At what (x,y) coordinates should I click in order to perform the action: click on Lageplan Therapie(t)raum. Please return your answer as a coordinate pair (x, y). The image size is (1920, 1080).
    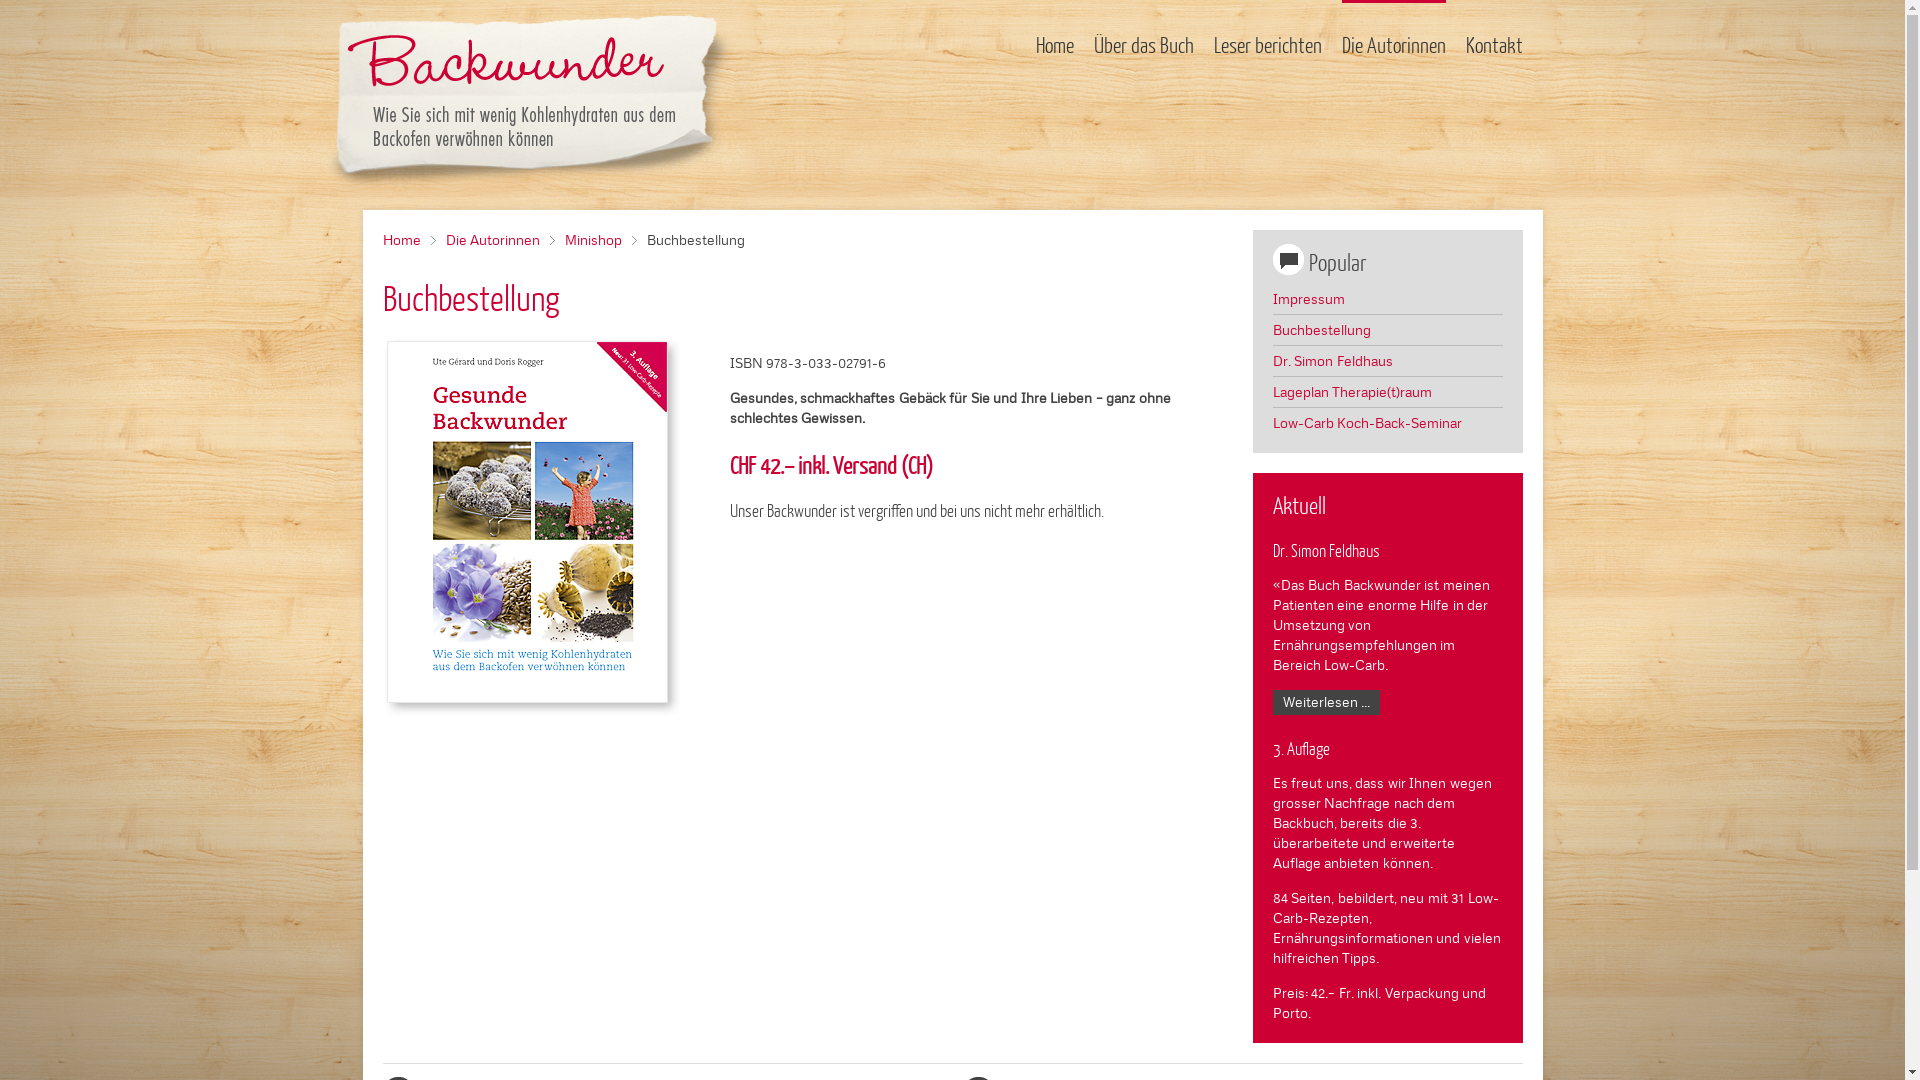
    Looking at the image, I should click on (1387, 392).